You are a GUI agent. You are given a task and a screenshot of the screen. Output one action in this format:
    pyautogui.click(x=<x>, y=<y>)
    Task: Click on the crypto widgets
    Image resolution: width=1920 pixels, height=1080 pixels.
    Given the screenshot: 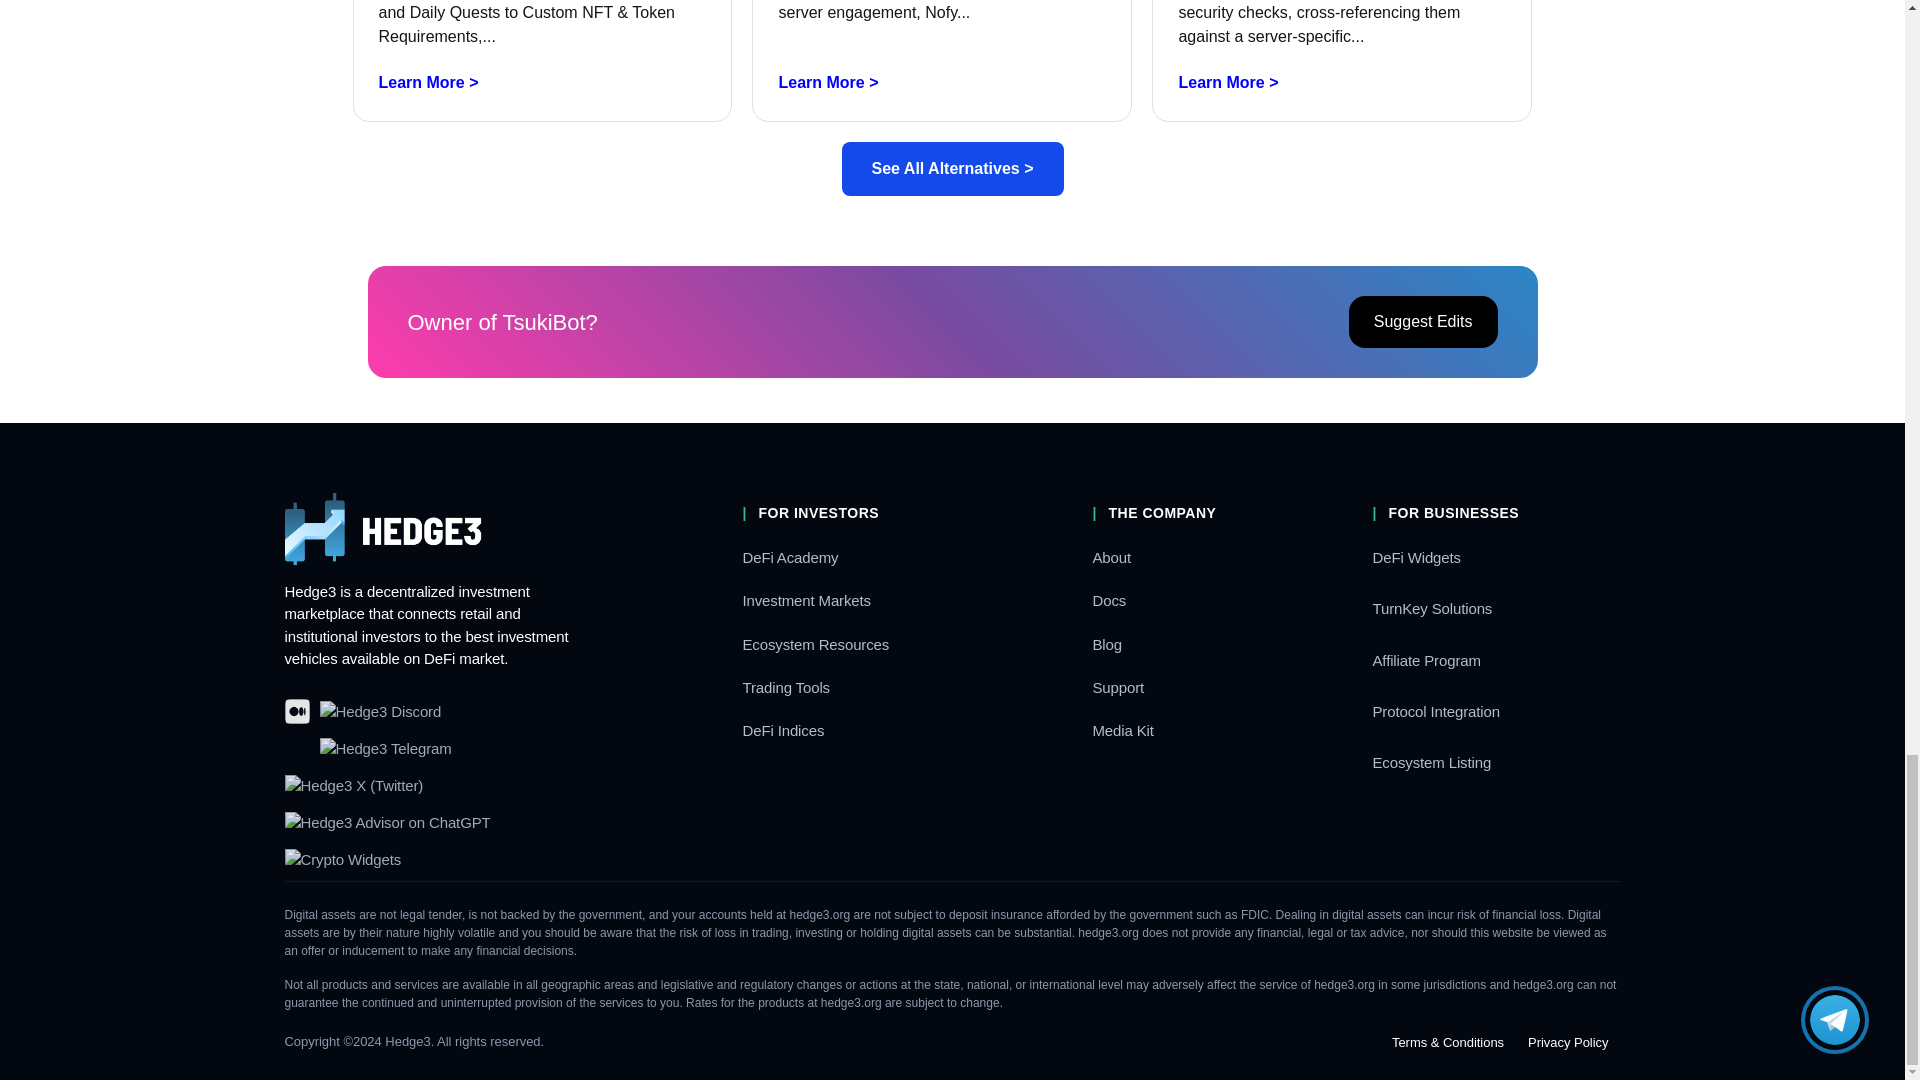 What is the action you would take?
    pyautogui.click(x=342, y=860)
    